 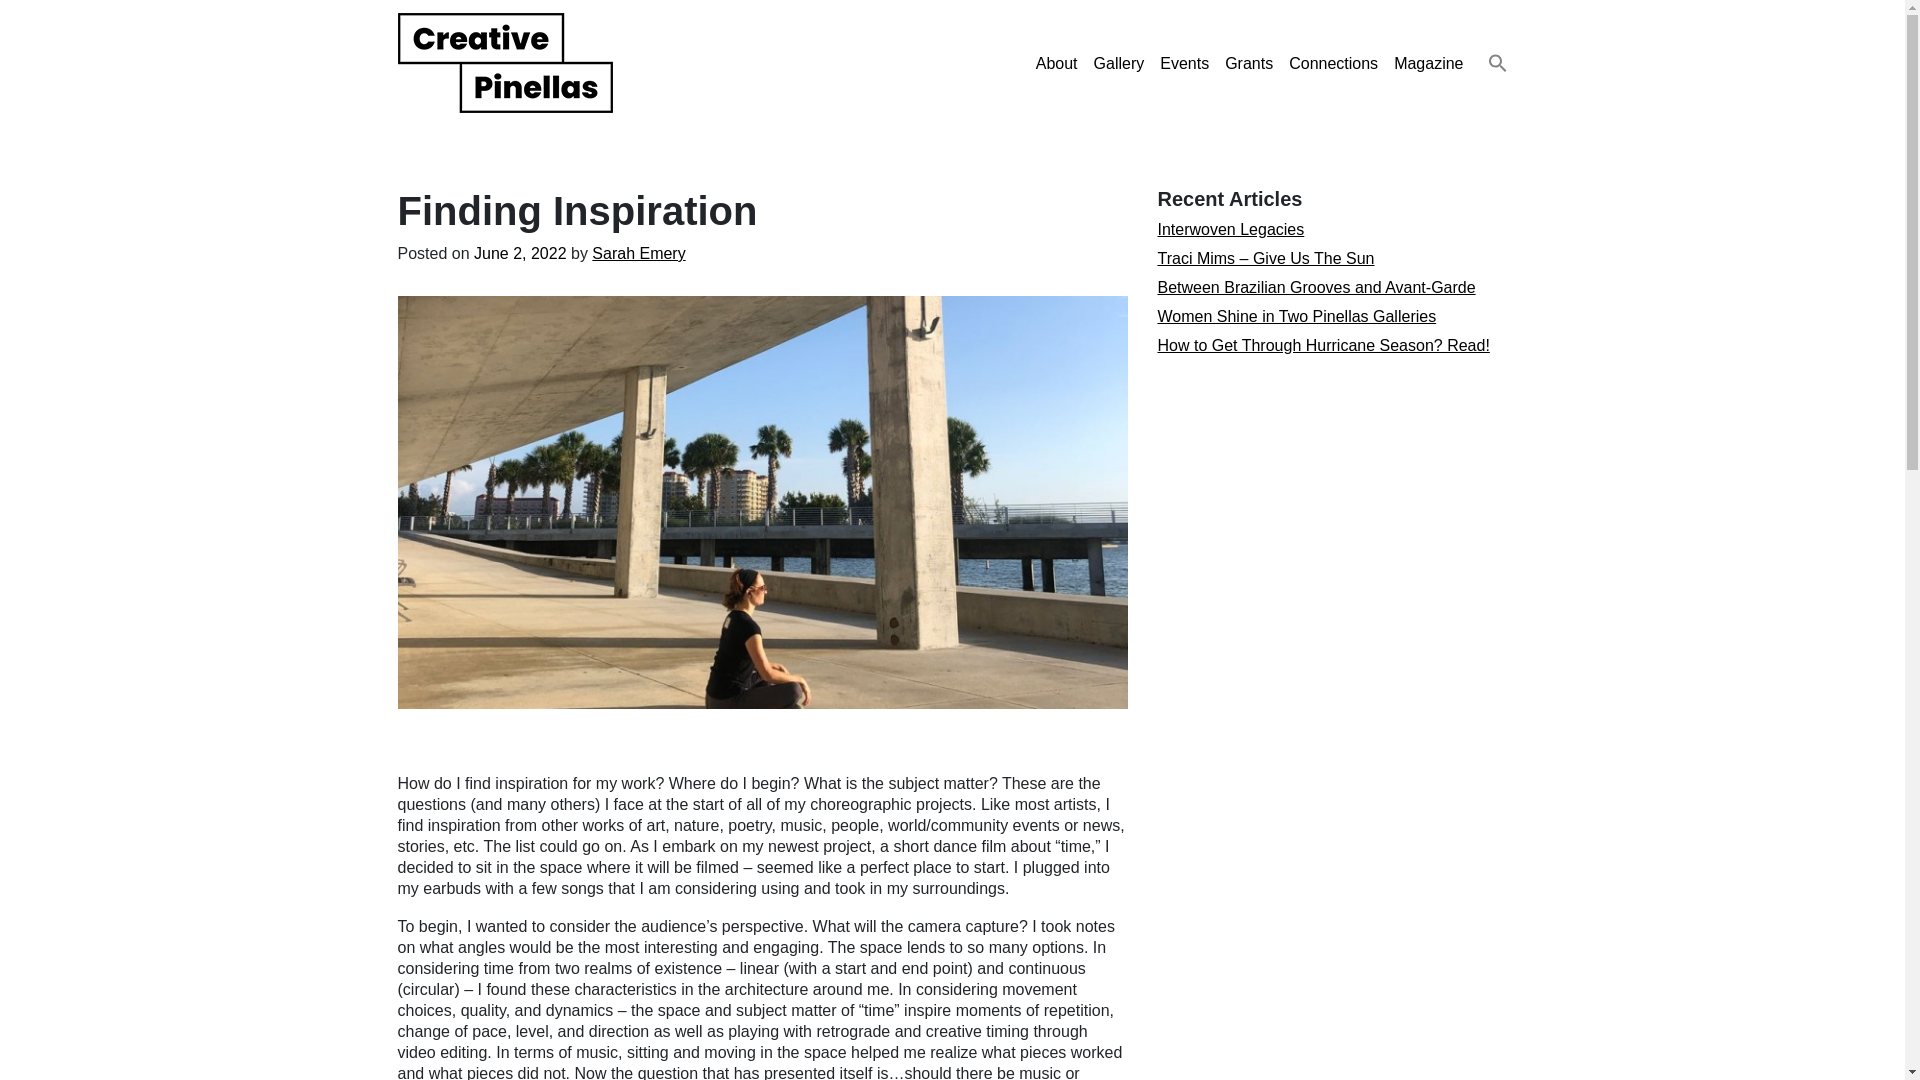 I want to click on Between Brazilian Grooves and Avant-Garde, so click(x=1316, y=286).